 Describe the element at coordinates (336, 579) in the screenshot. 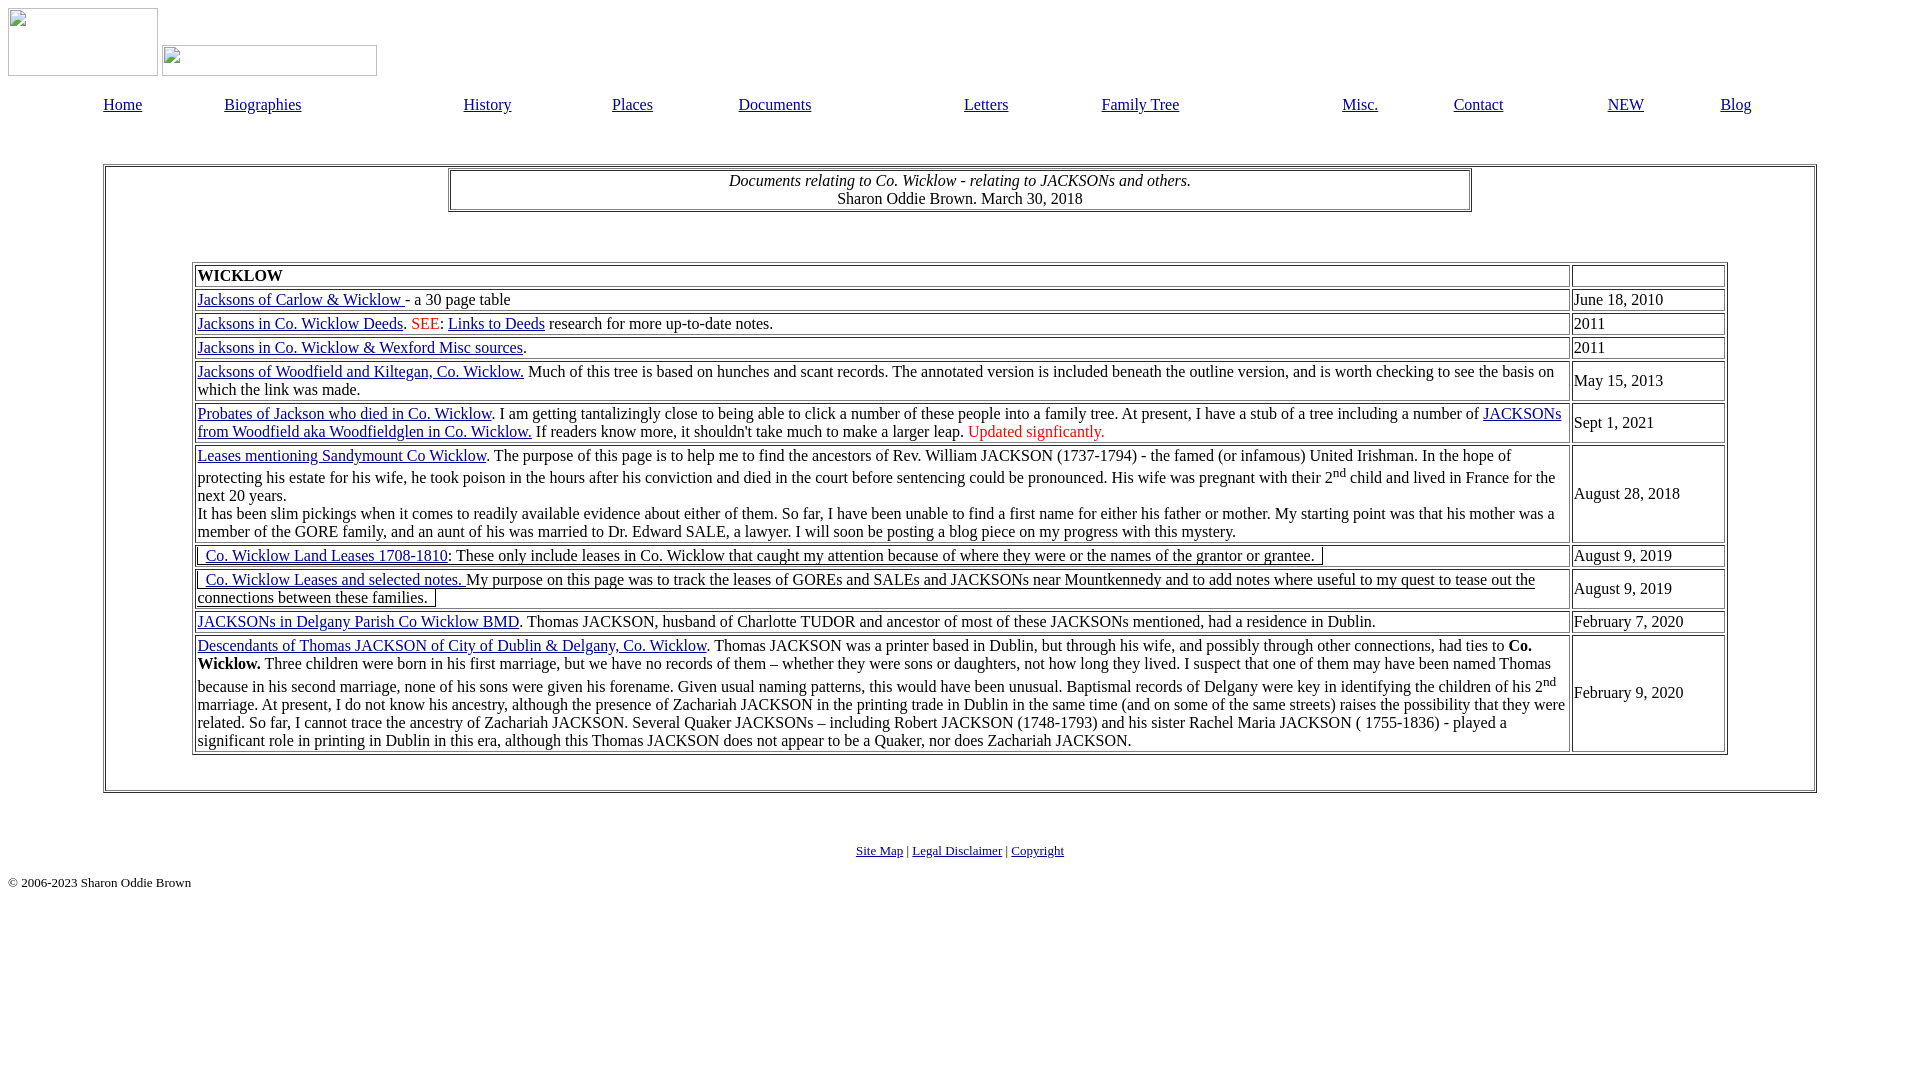

I see `Co. Wicklow Leases and selected notes.` at that location.